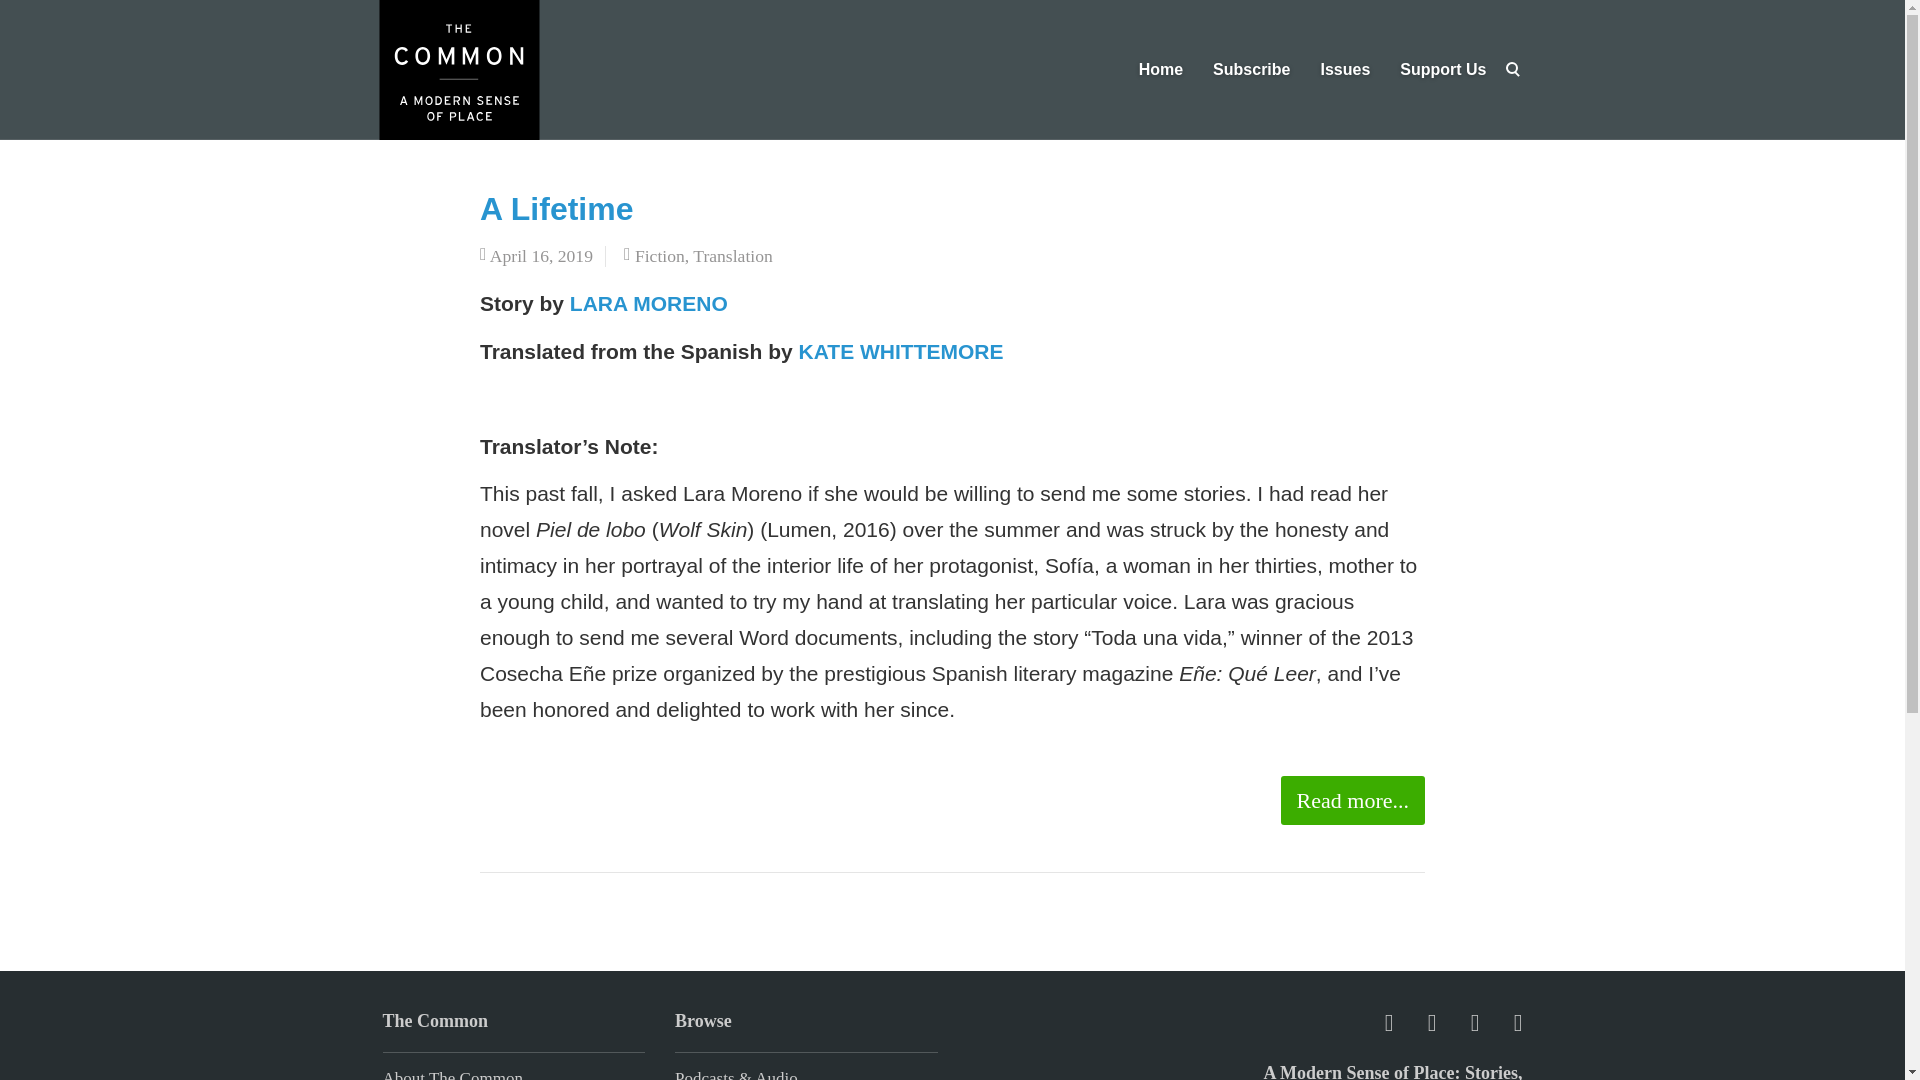  Describe the element at coordinates (556, 208) in the screenshot. I see `A Lifetime` at that location.